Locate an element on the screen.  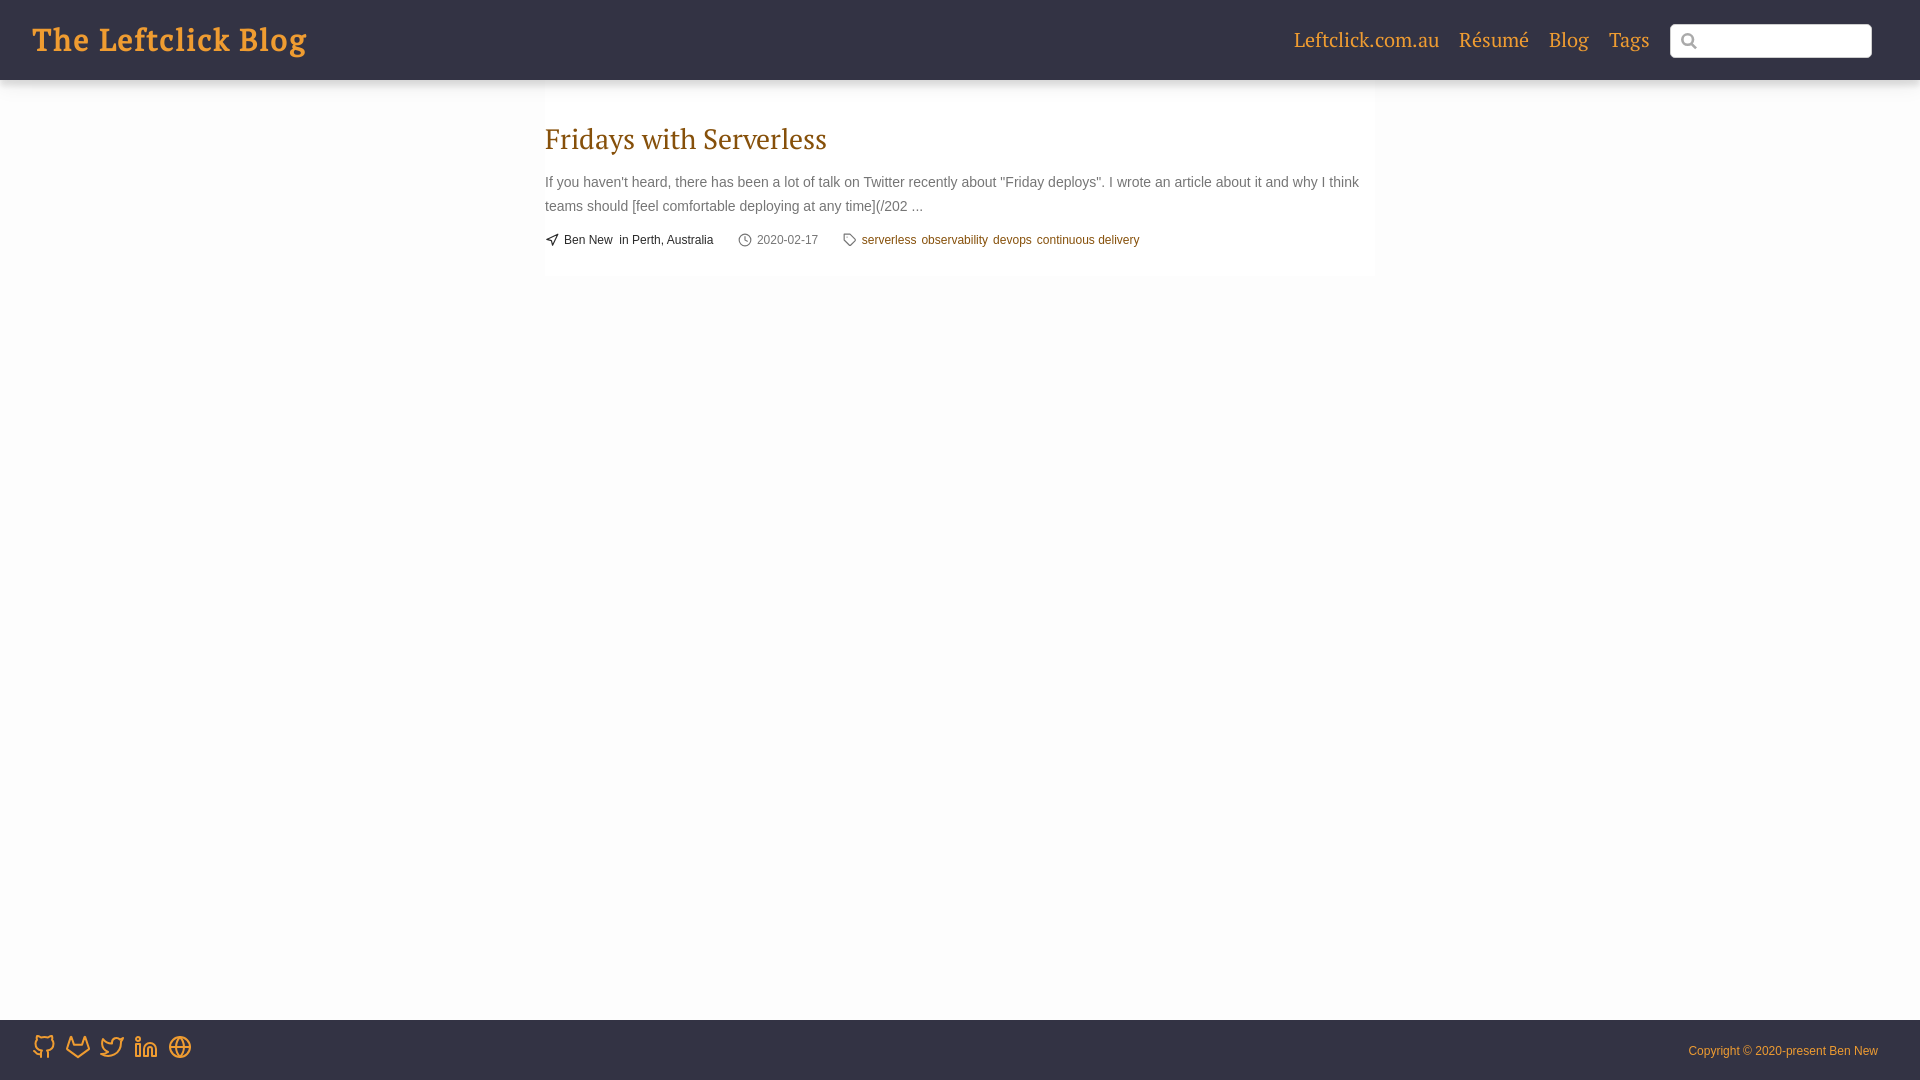
Fridays with Serverless is located at coordinates (686, 138).